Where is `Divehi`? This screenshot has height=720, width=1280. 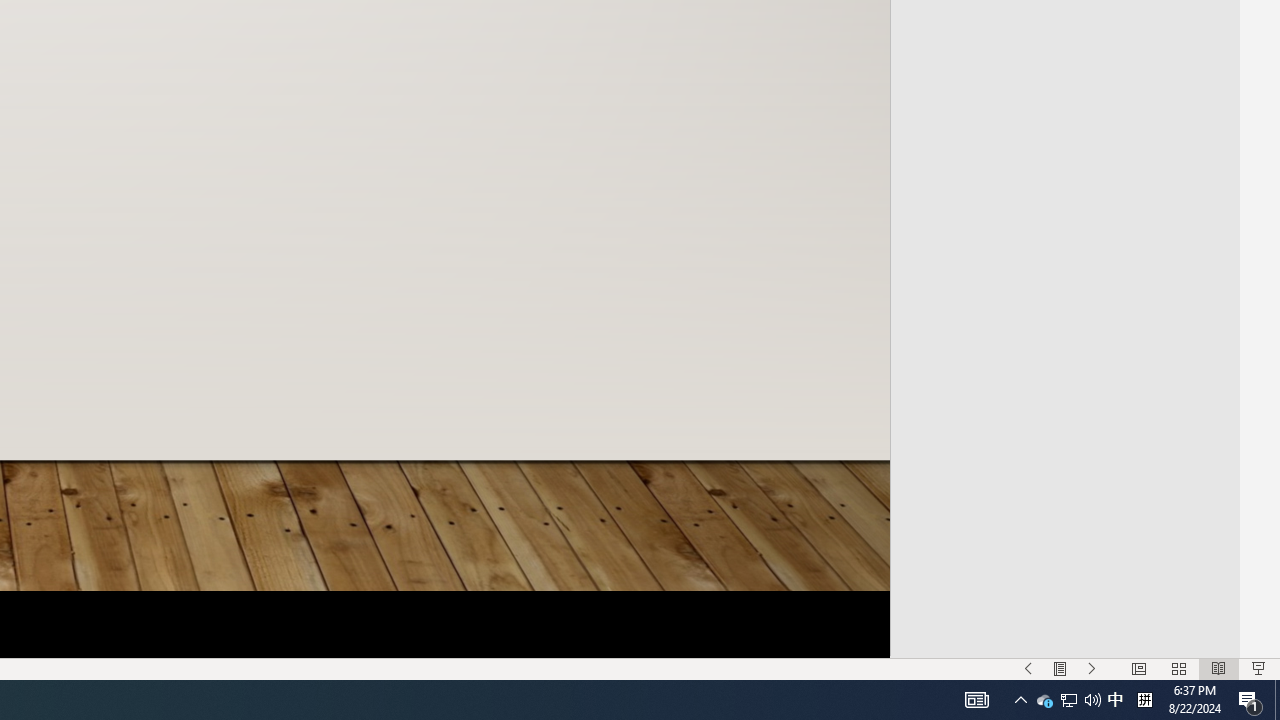 Divehi is located at coordinates (1063, 434).